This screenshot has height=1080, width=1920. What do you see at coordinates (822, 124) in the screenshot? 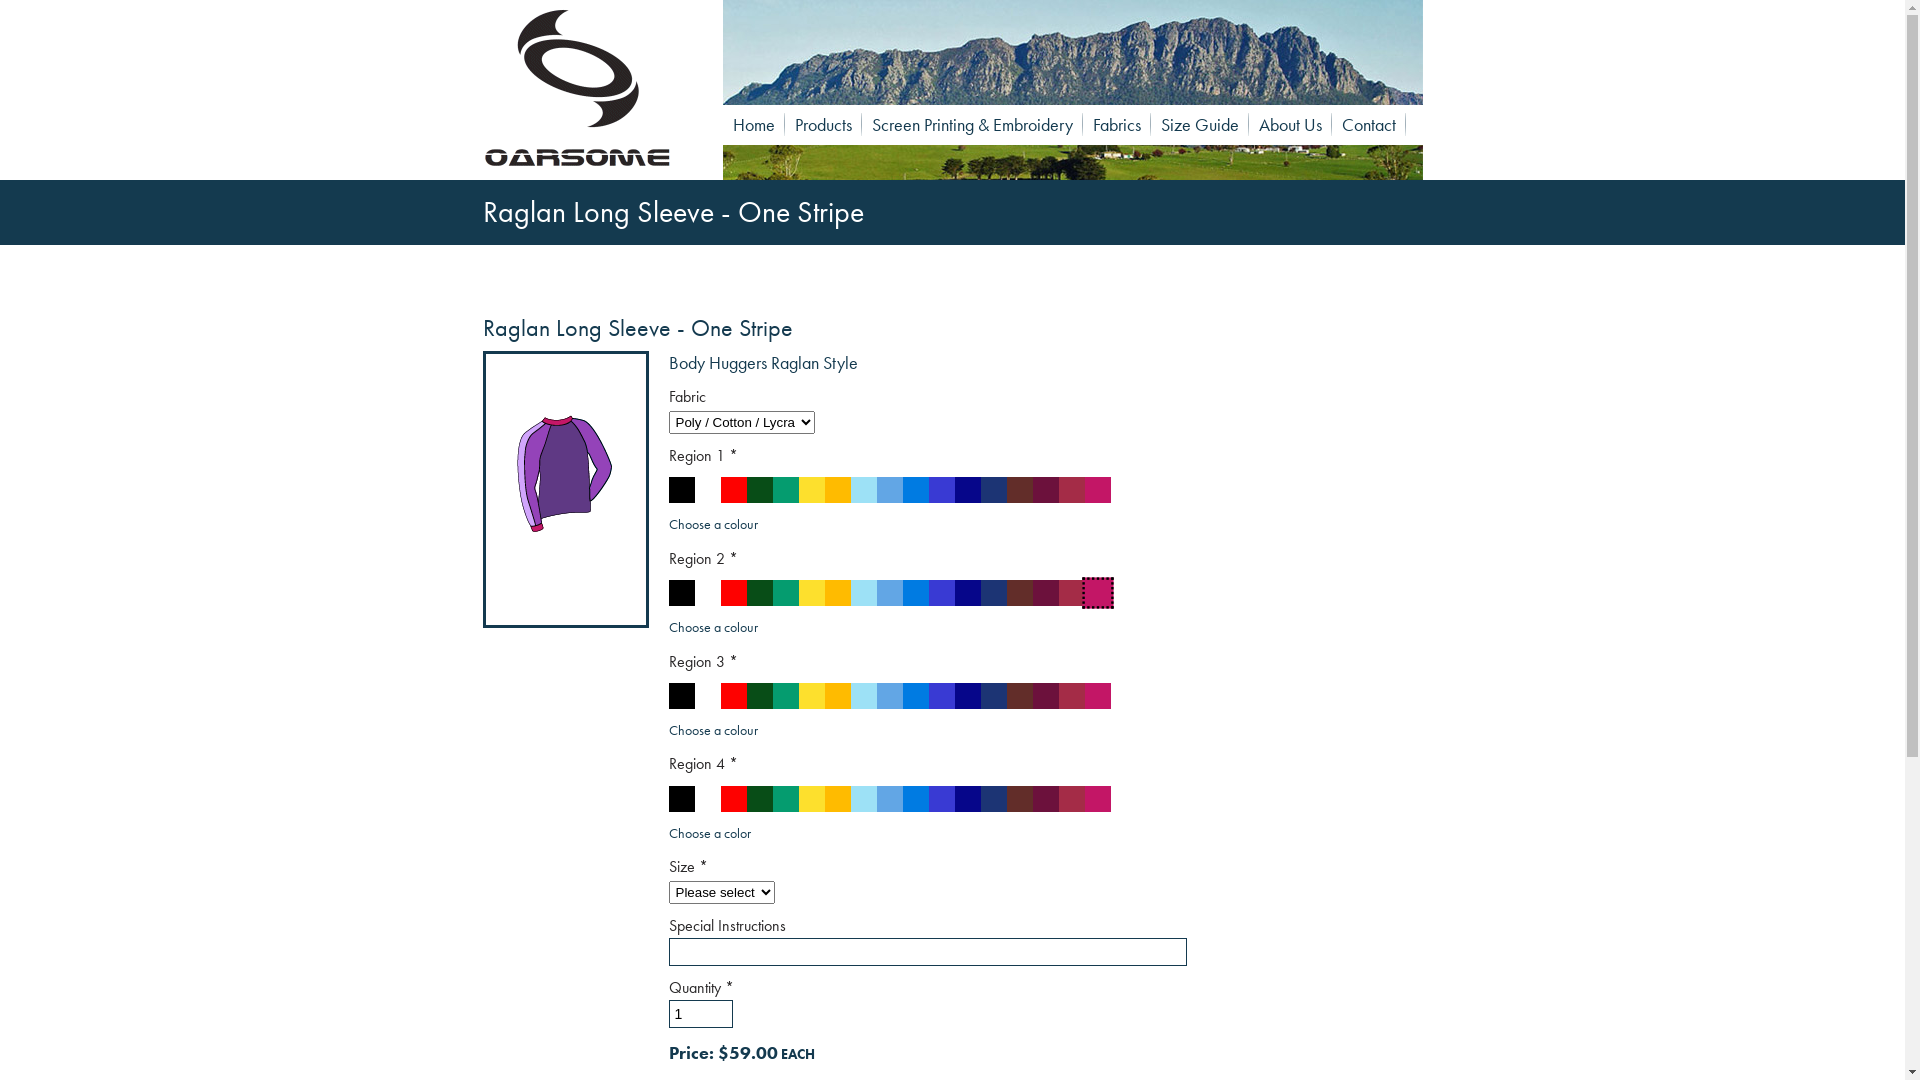
I see `Products` at bounding box center [822, 124].